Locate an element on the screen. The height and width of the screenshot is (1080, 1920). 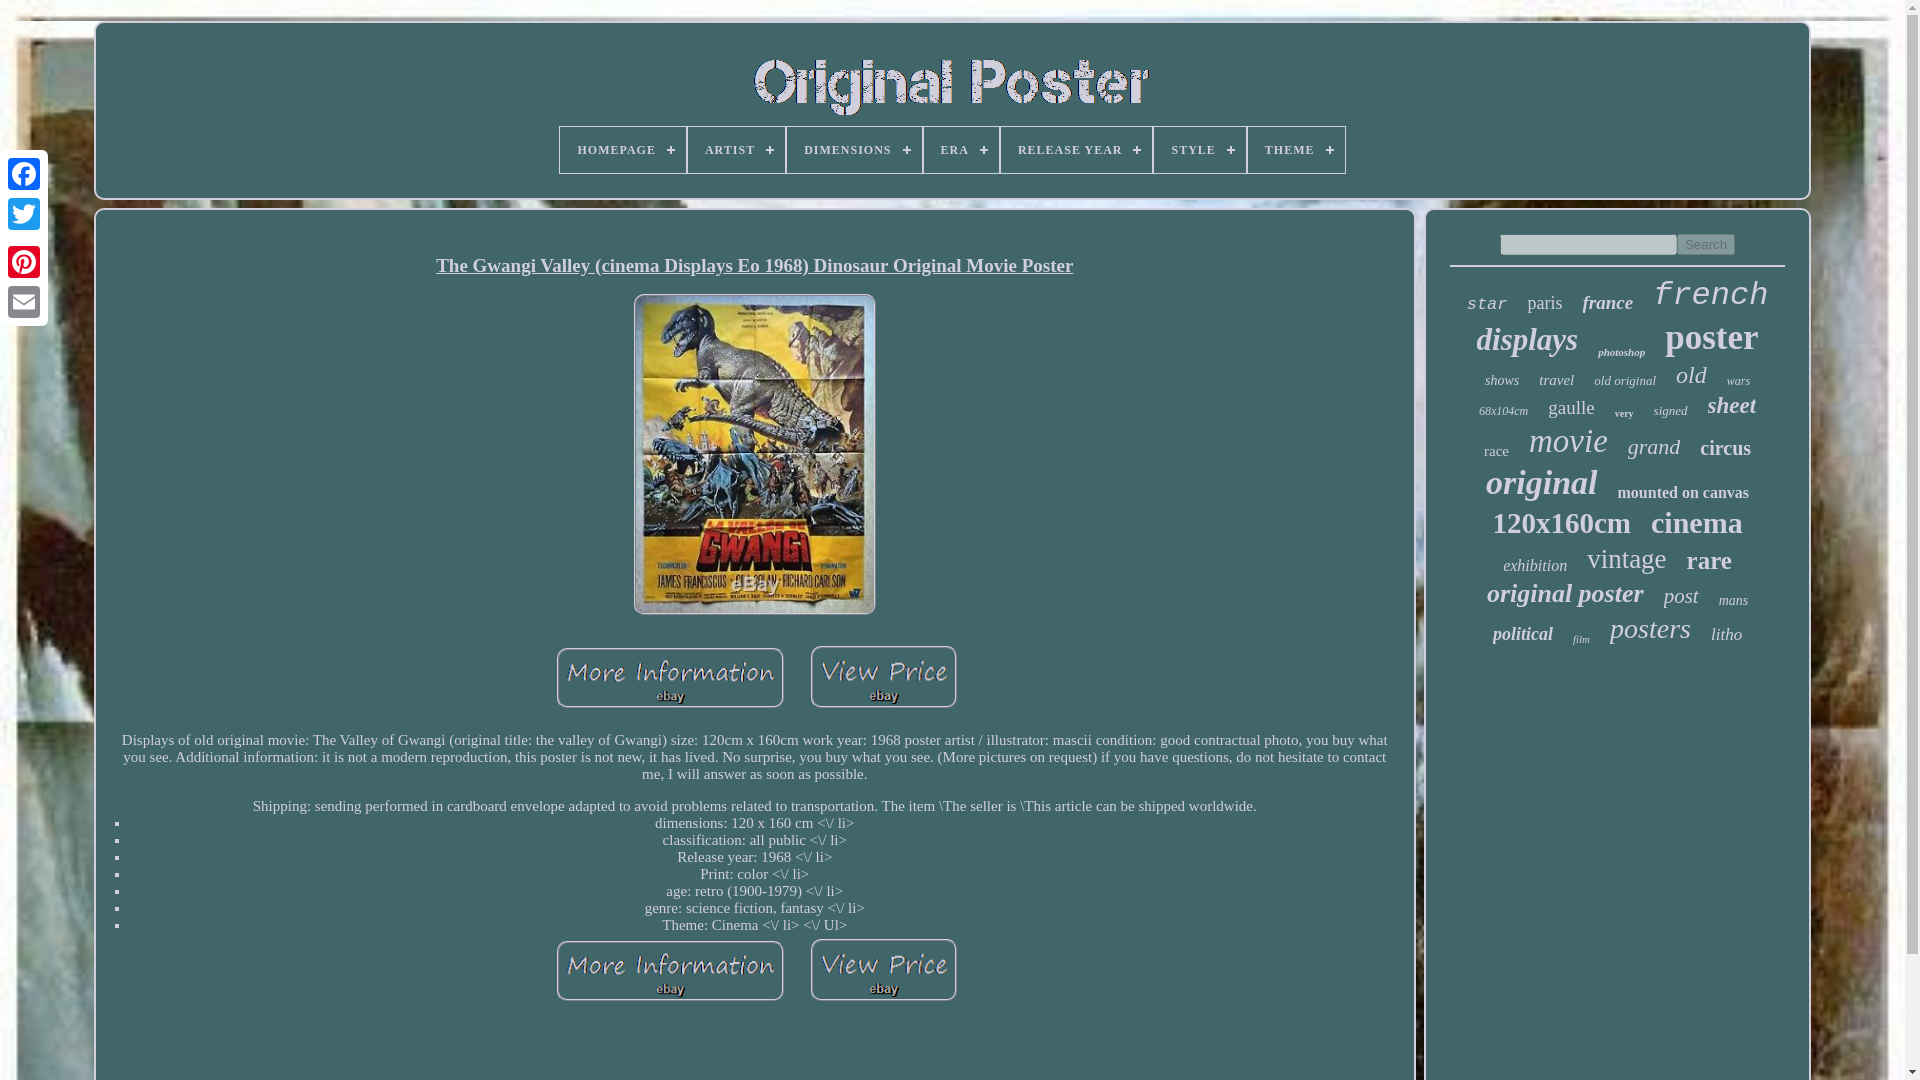
ERA is located at coordinates (960, 150).